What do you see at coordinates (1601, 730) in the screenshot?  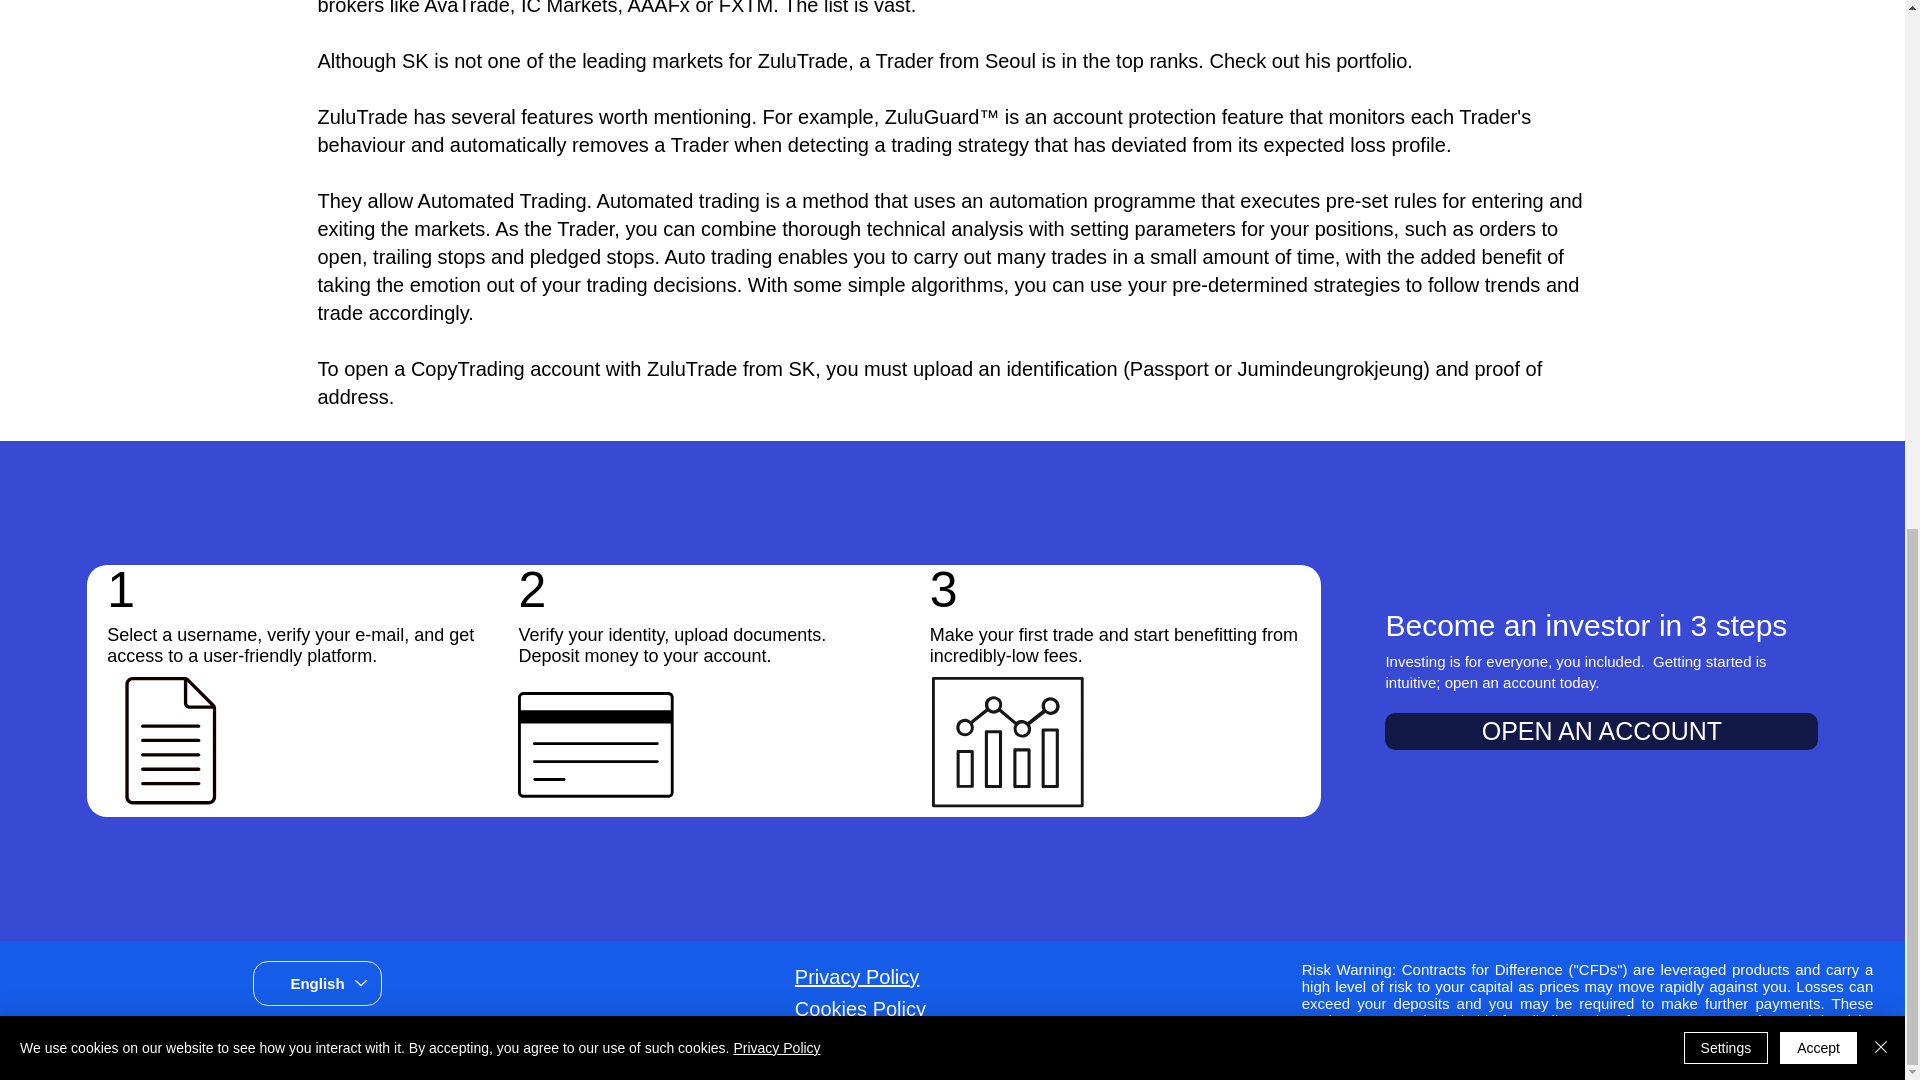 I see `OPEN AN ACCOUNT` at bounding box center [1601, 730].